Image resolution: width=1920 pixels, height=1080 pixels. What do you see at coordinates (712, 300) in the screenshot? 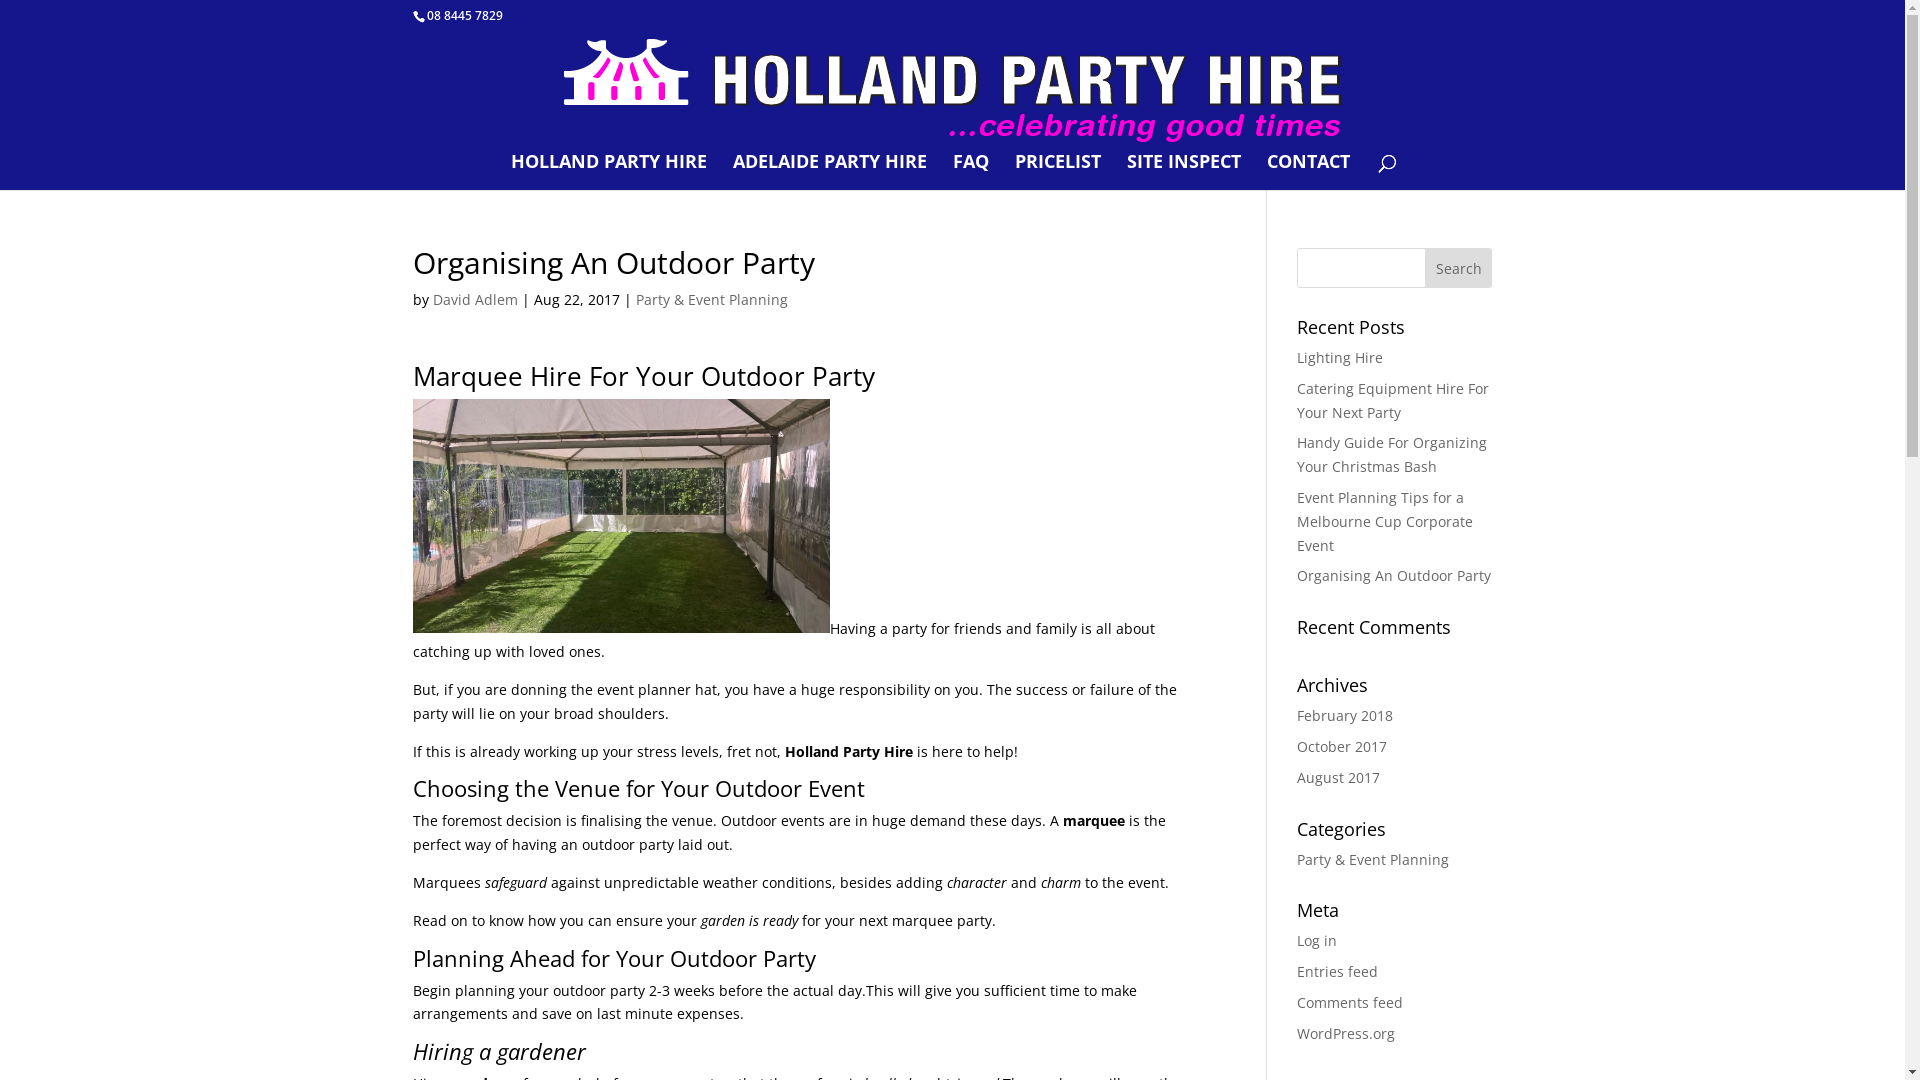
I see `Party & Event Planning` at bounding box center [712, 300].